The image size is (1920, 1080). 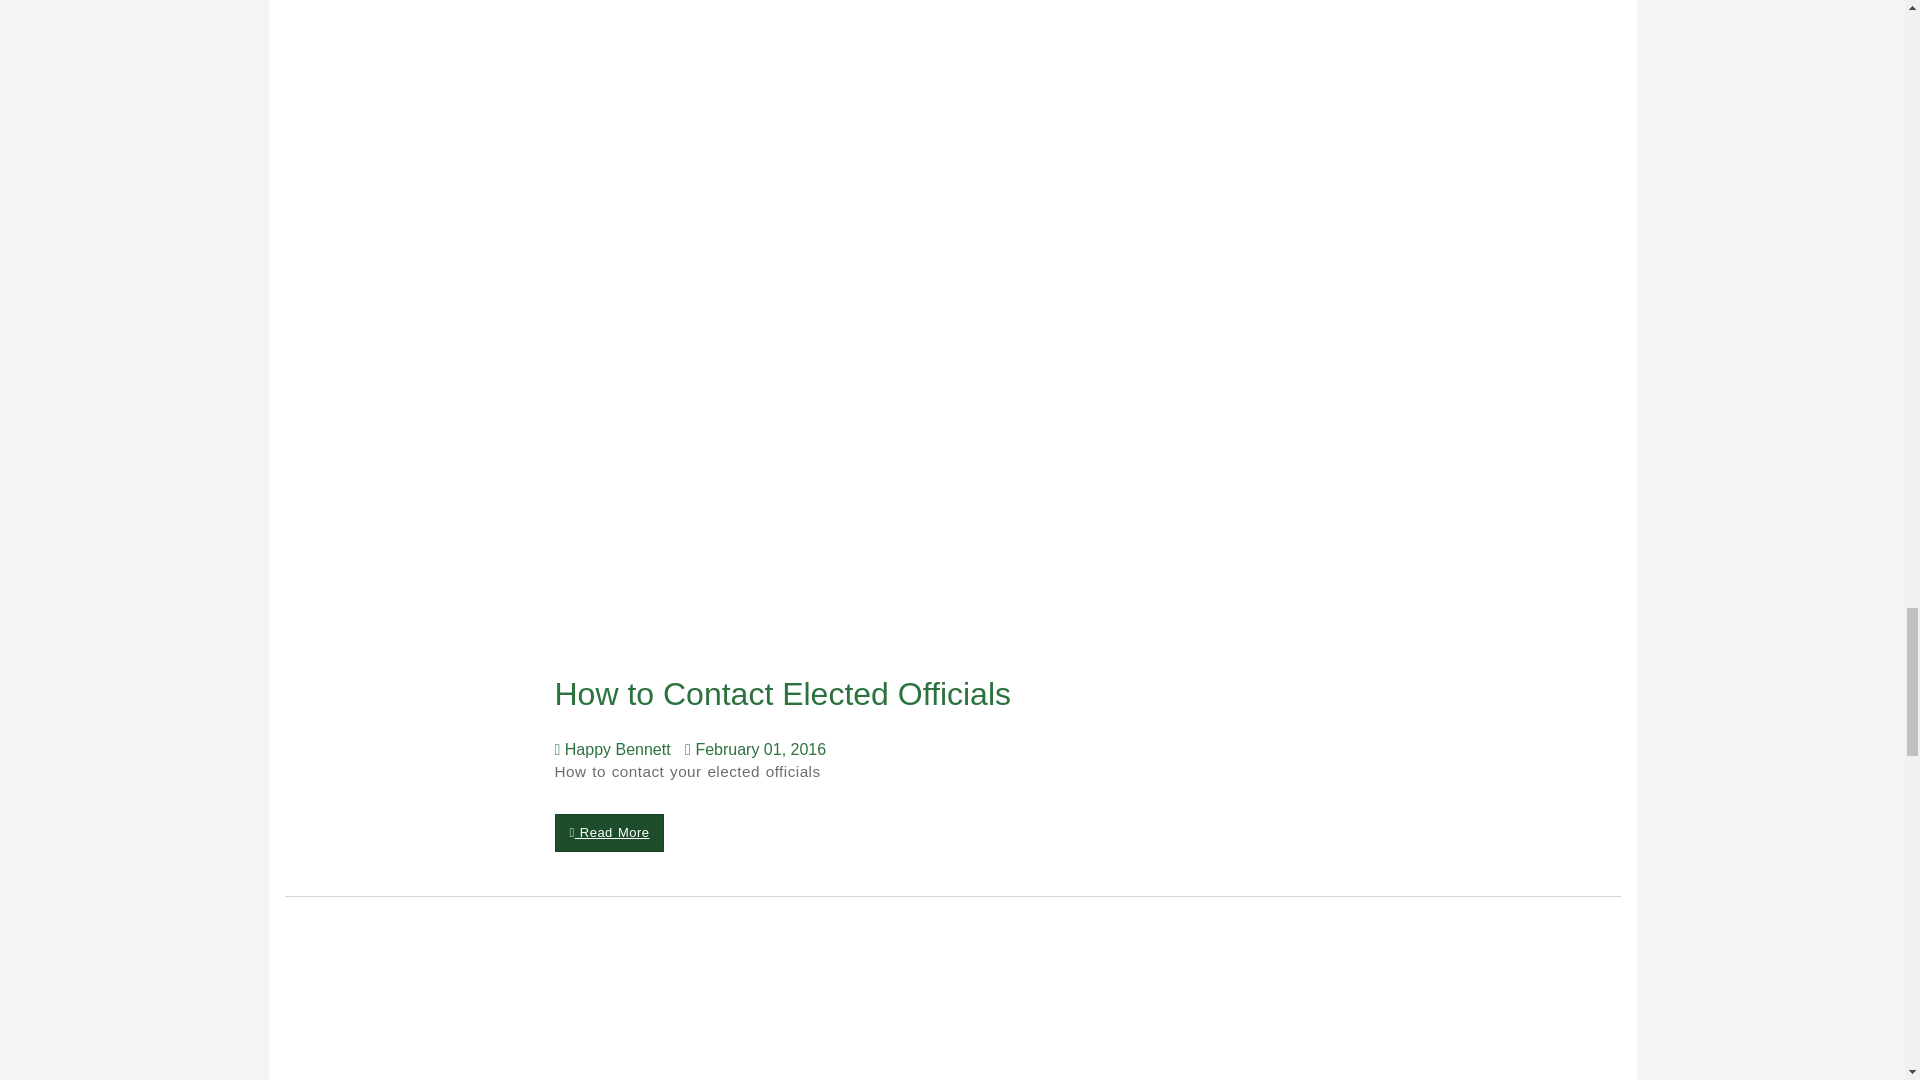 I want to click on Happy Bennett, so click(x=616, y=749).